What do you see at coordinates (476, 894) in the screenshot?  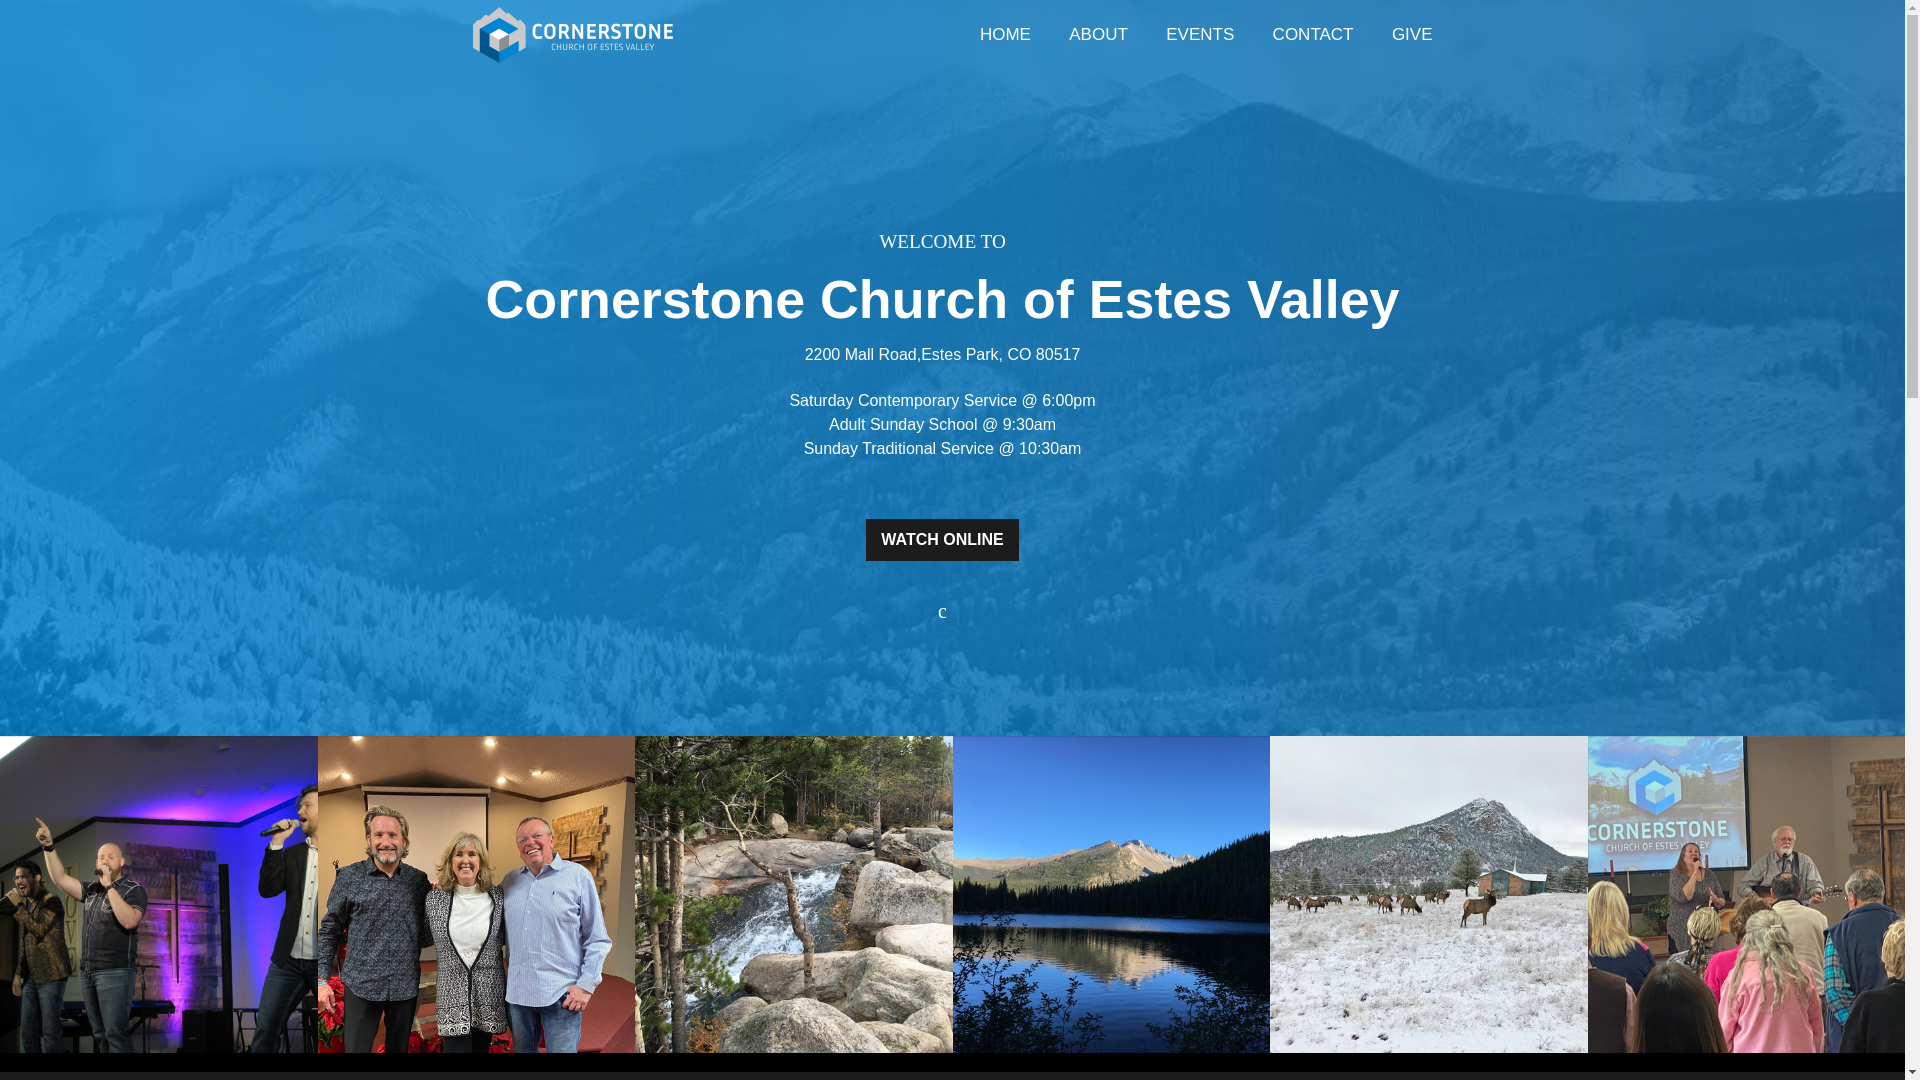 I see `Img 9113` at bounding box center [476, 894].